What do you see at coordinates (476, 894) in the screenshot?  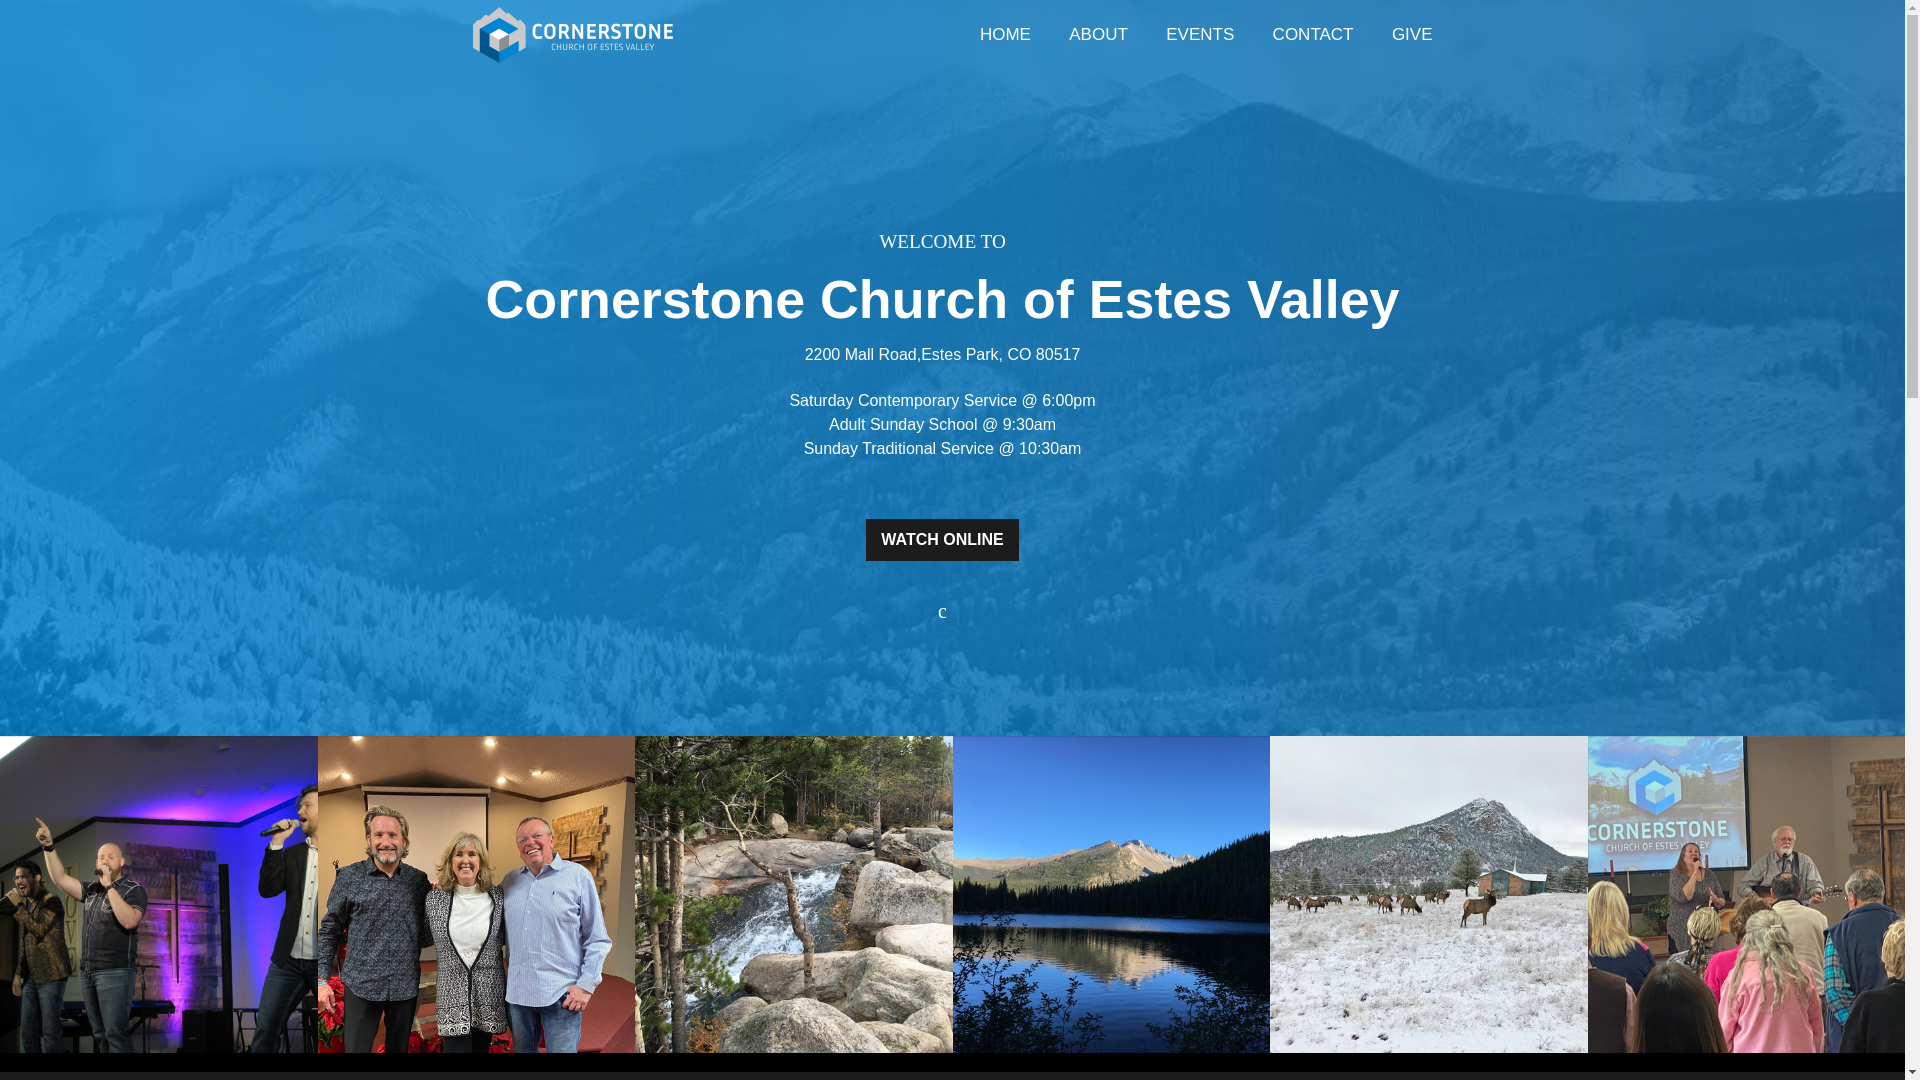 I see `Img 9113` at bounding box center [476, 894].